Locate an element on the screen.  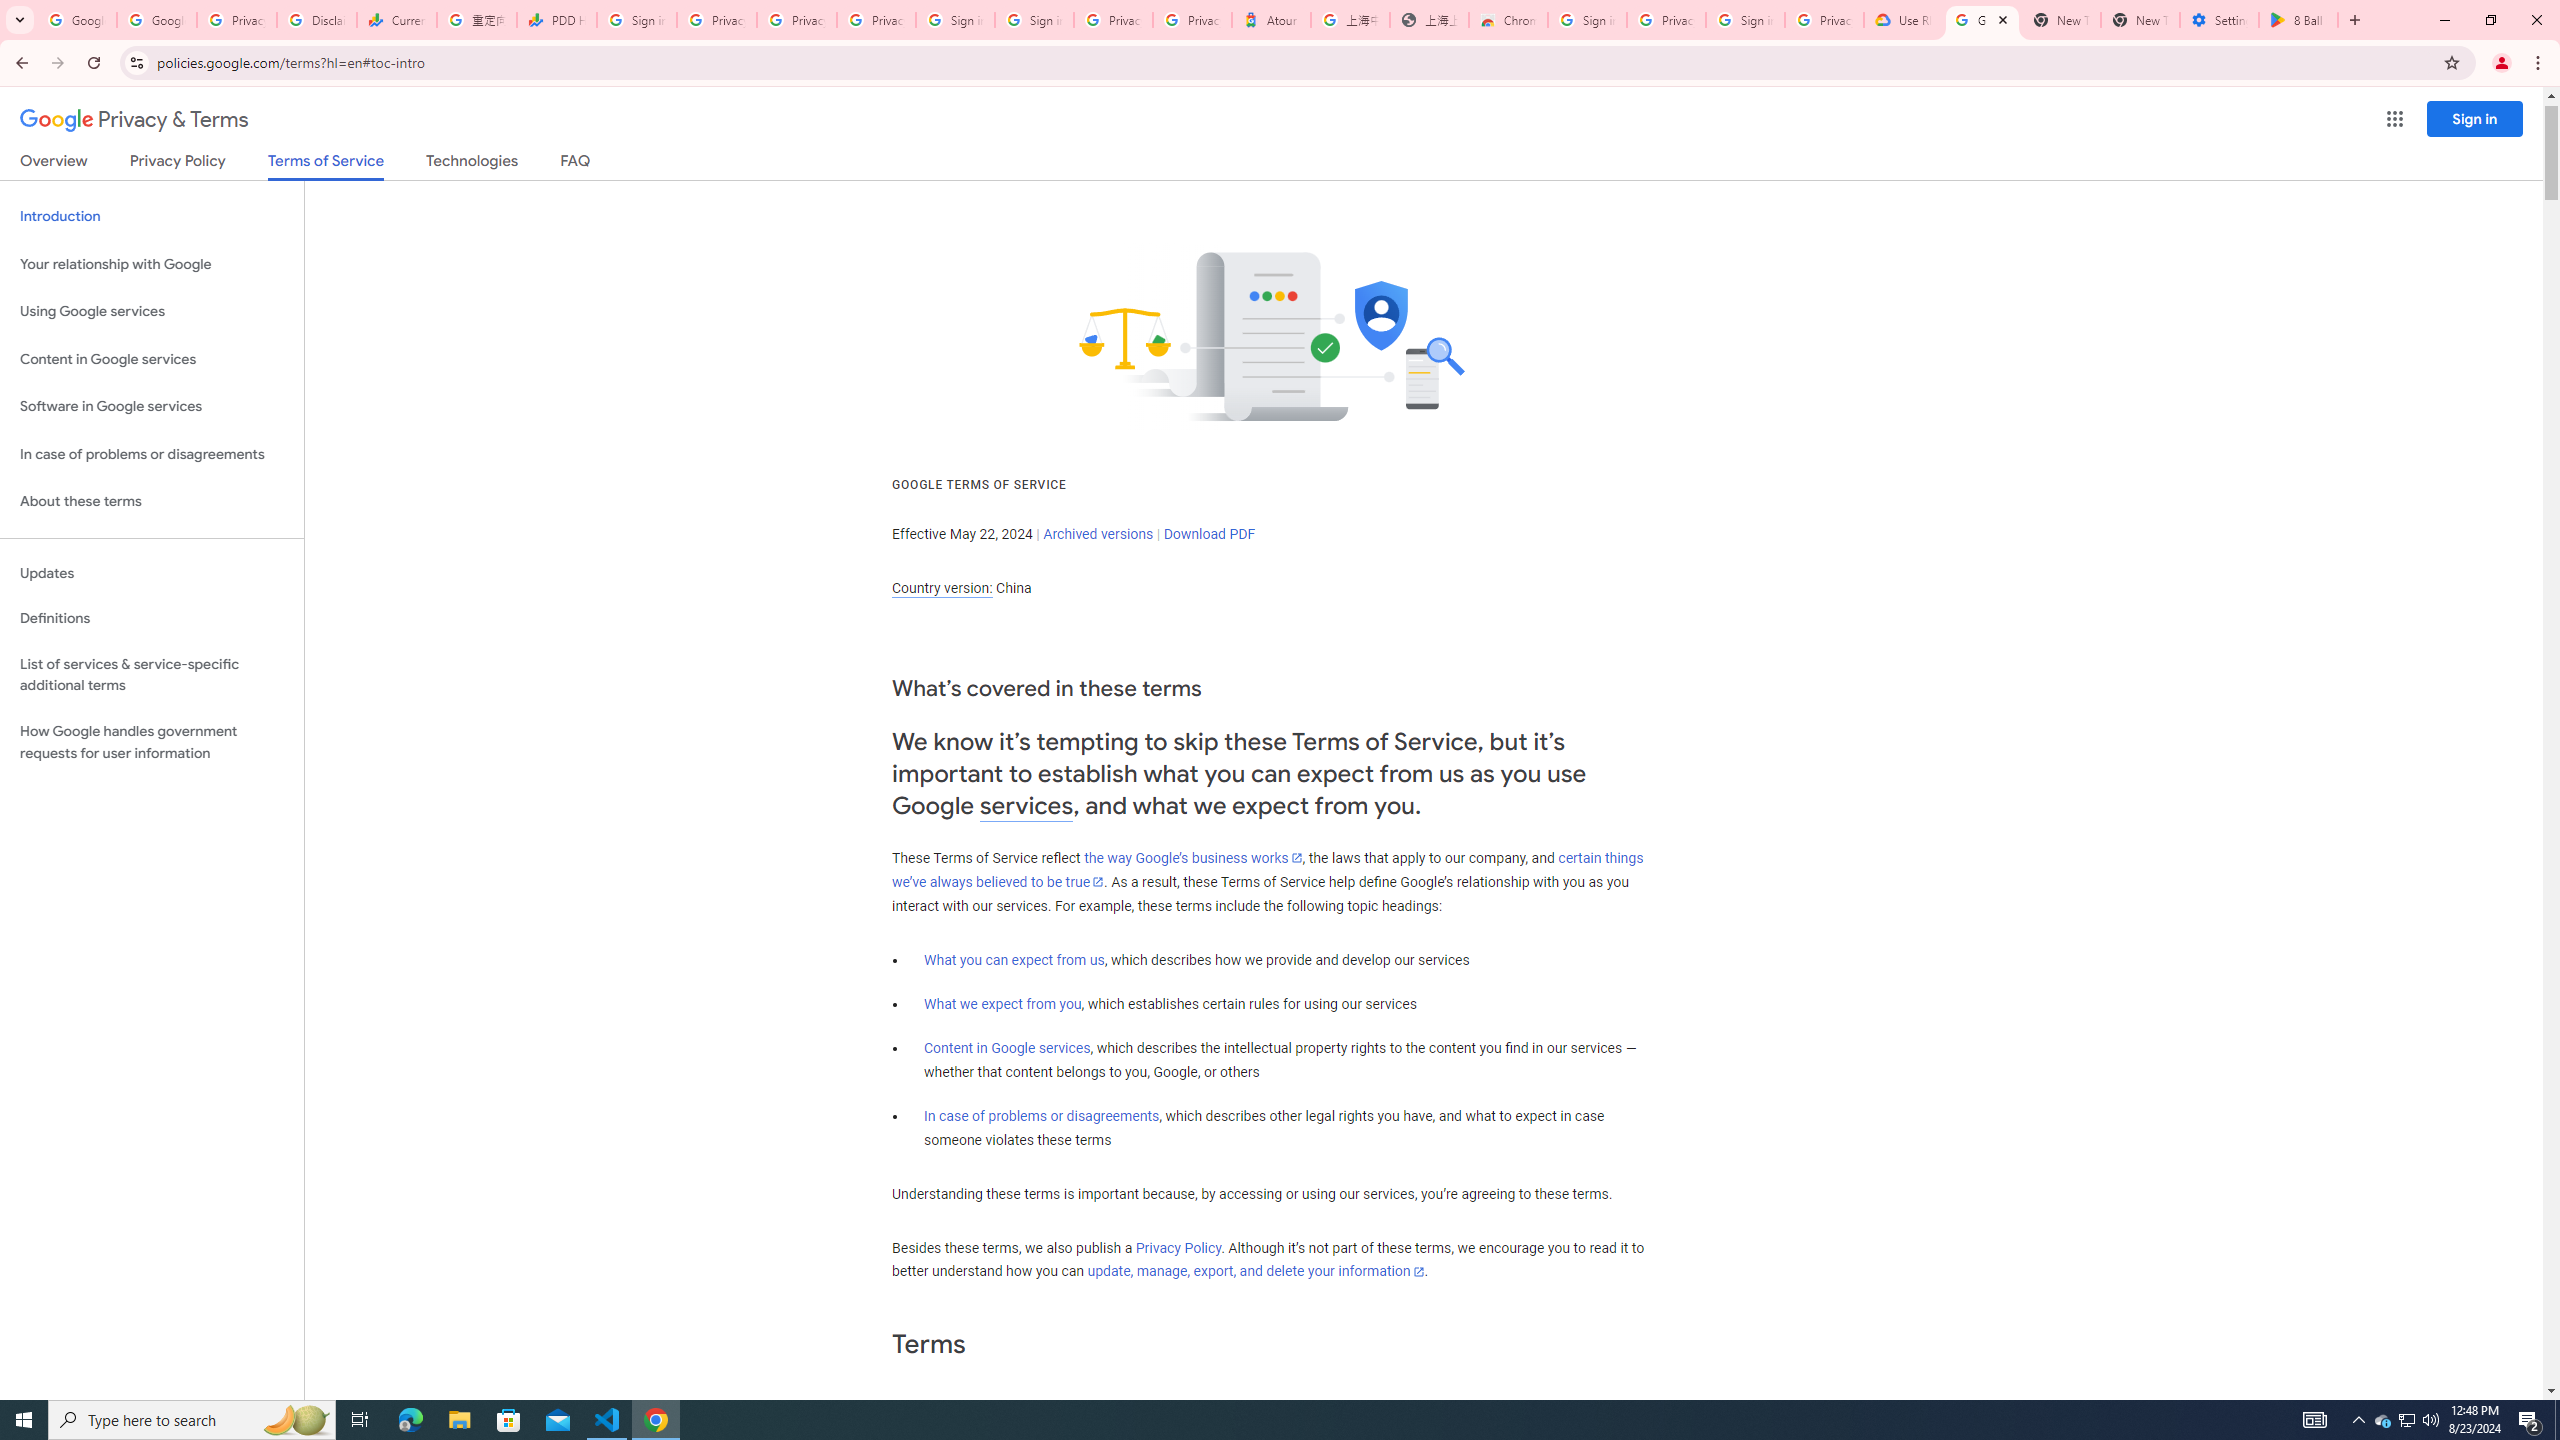
Visual Studio Code is located at coordinates (58, 591).